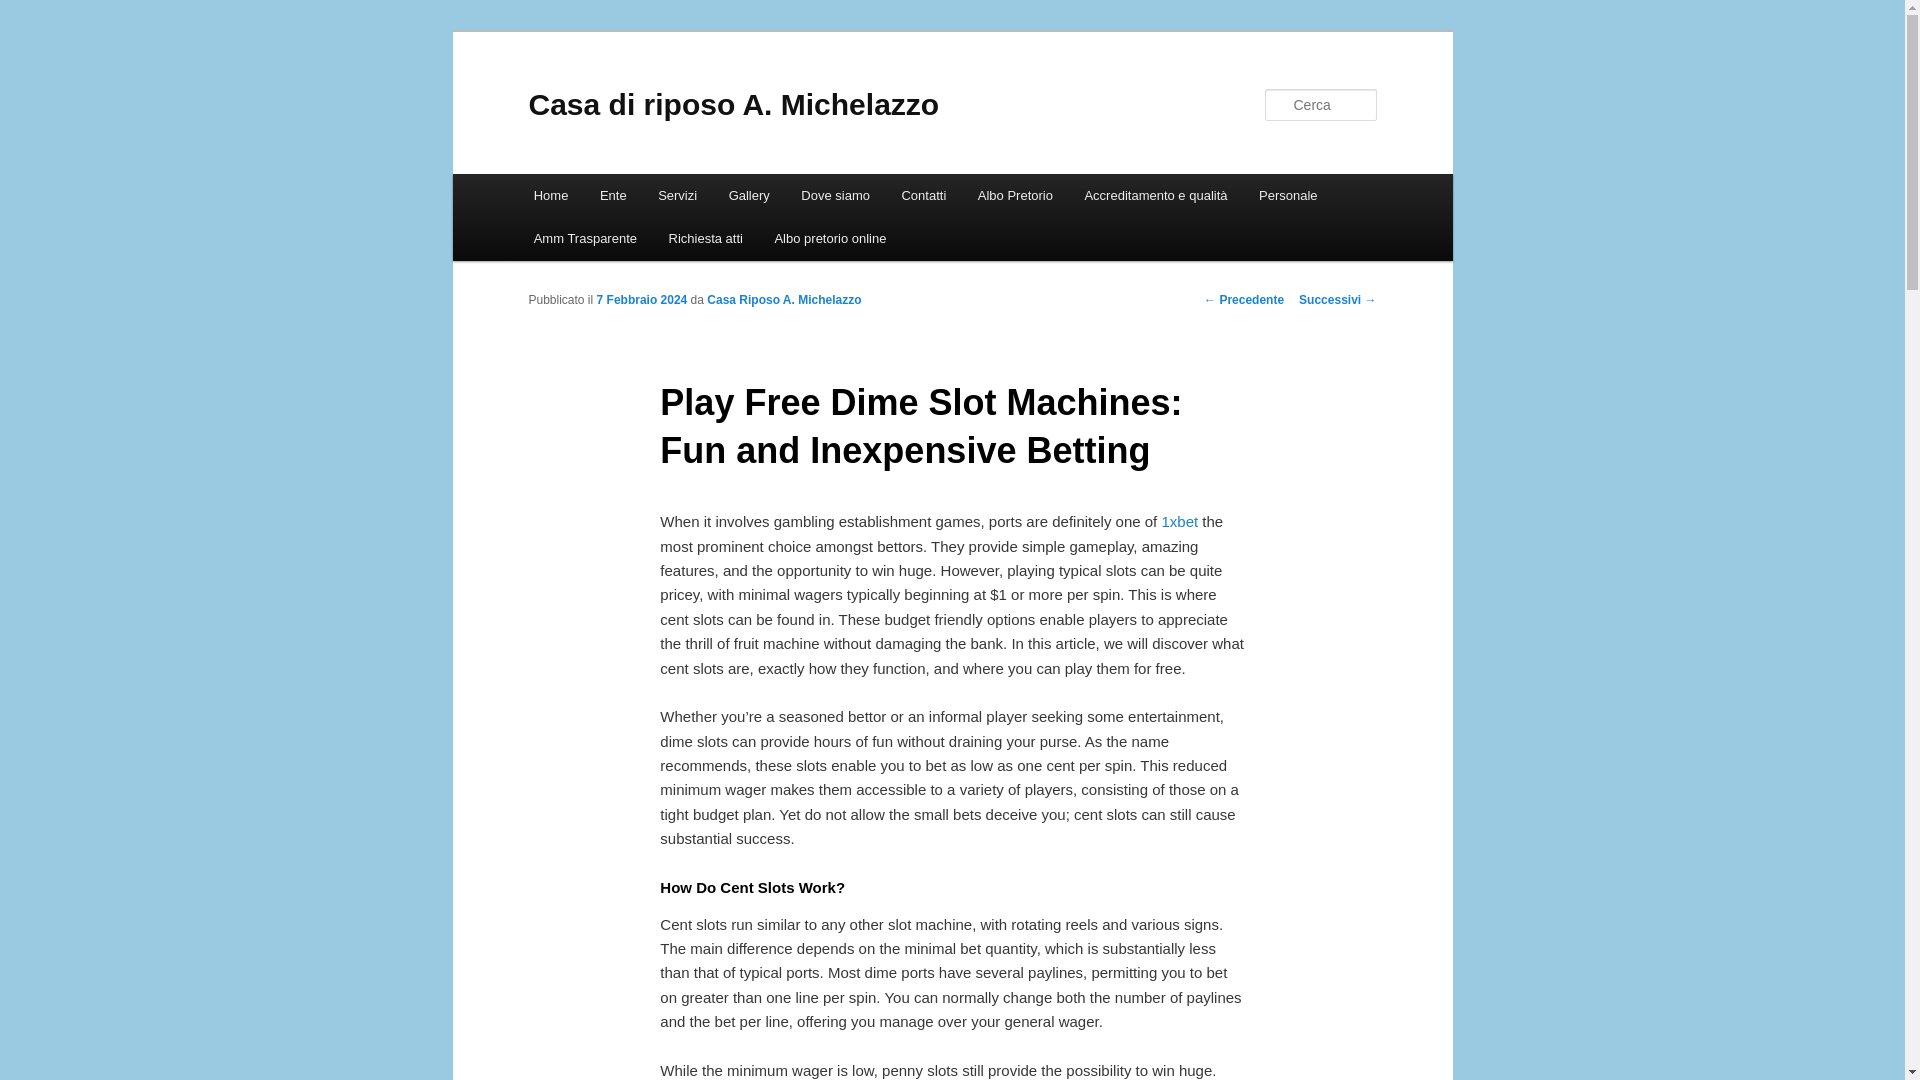 Image resolution: width=1920 pixels, height=1080 pixels. What do you see at coordinates (550, 195) in the screenshot?
I see `Home` at bounding box center [550, 195].